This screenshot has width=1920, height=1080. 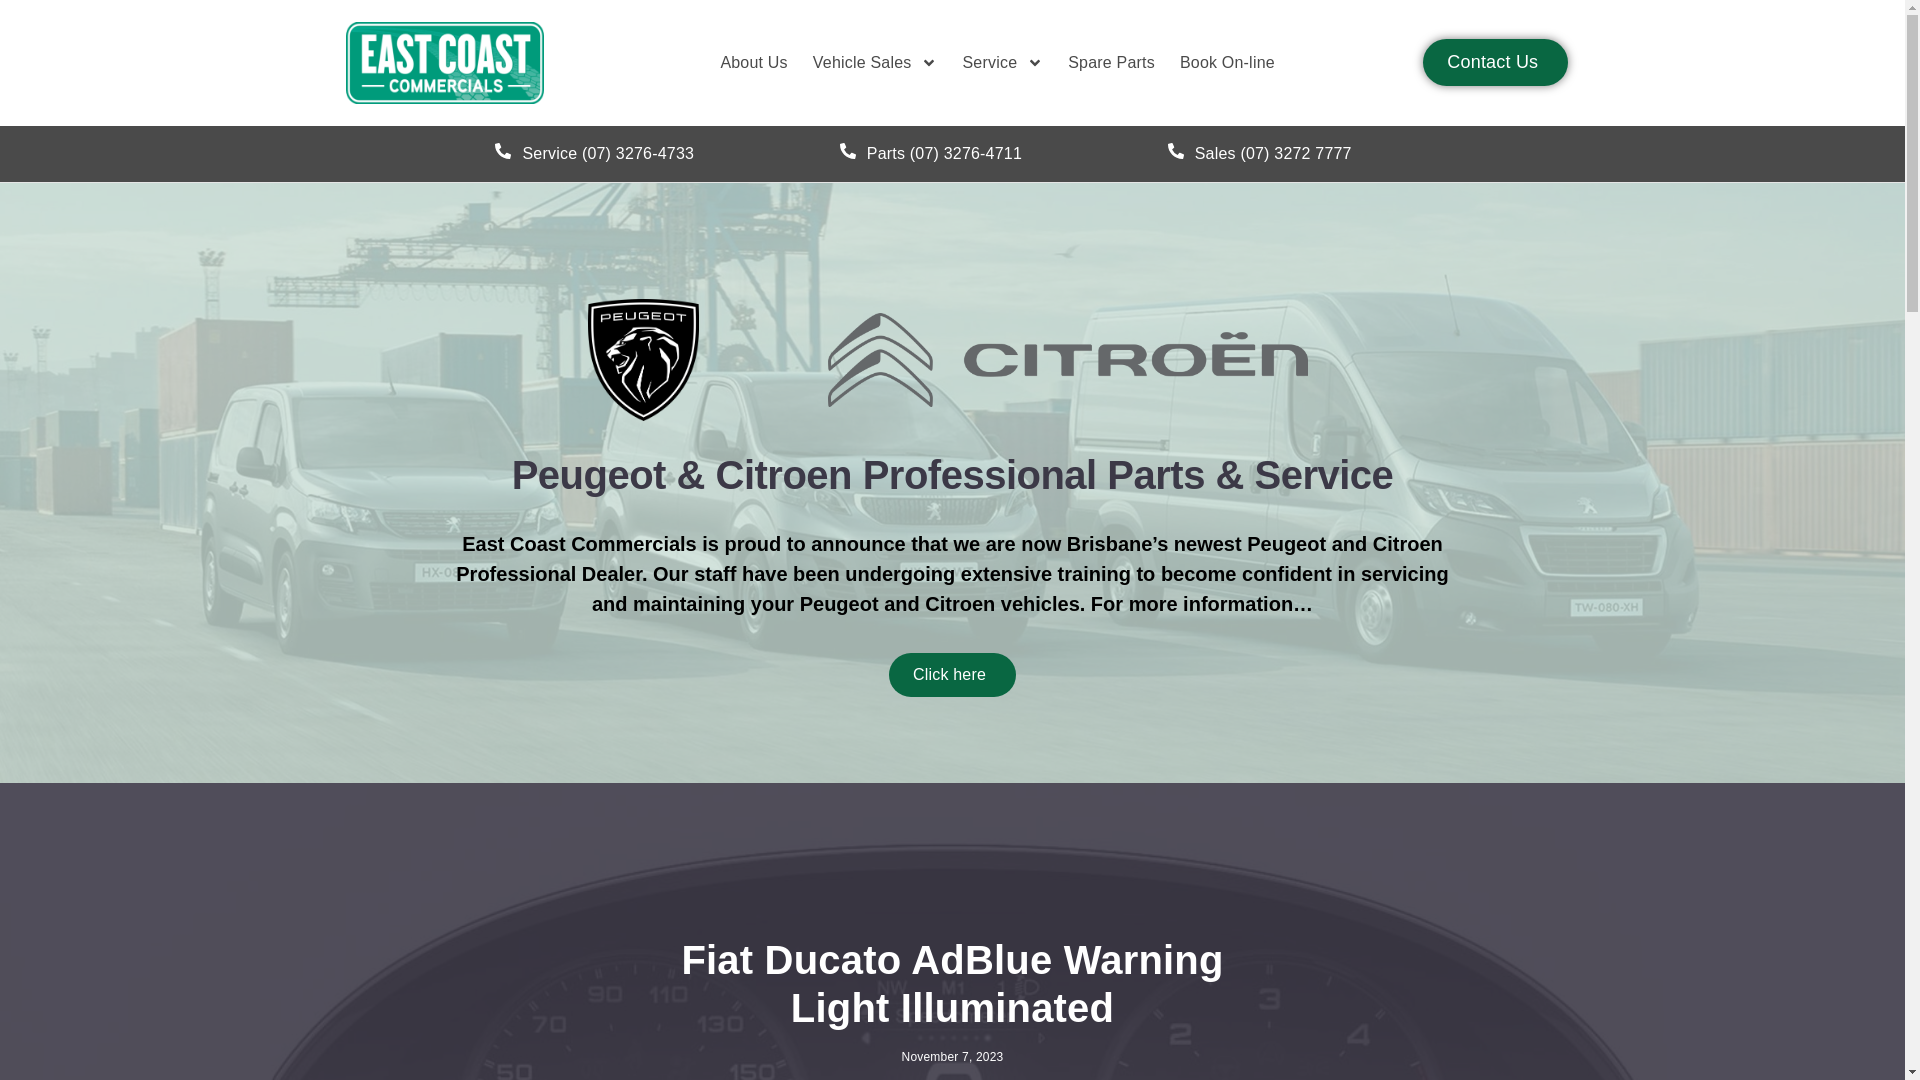 I want to click on Service (07) 3276-4733, so click(x=594, y=154).